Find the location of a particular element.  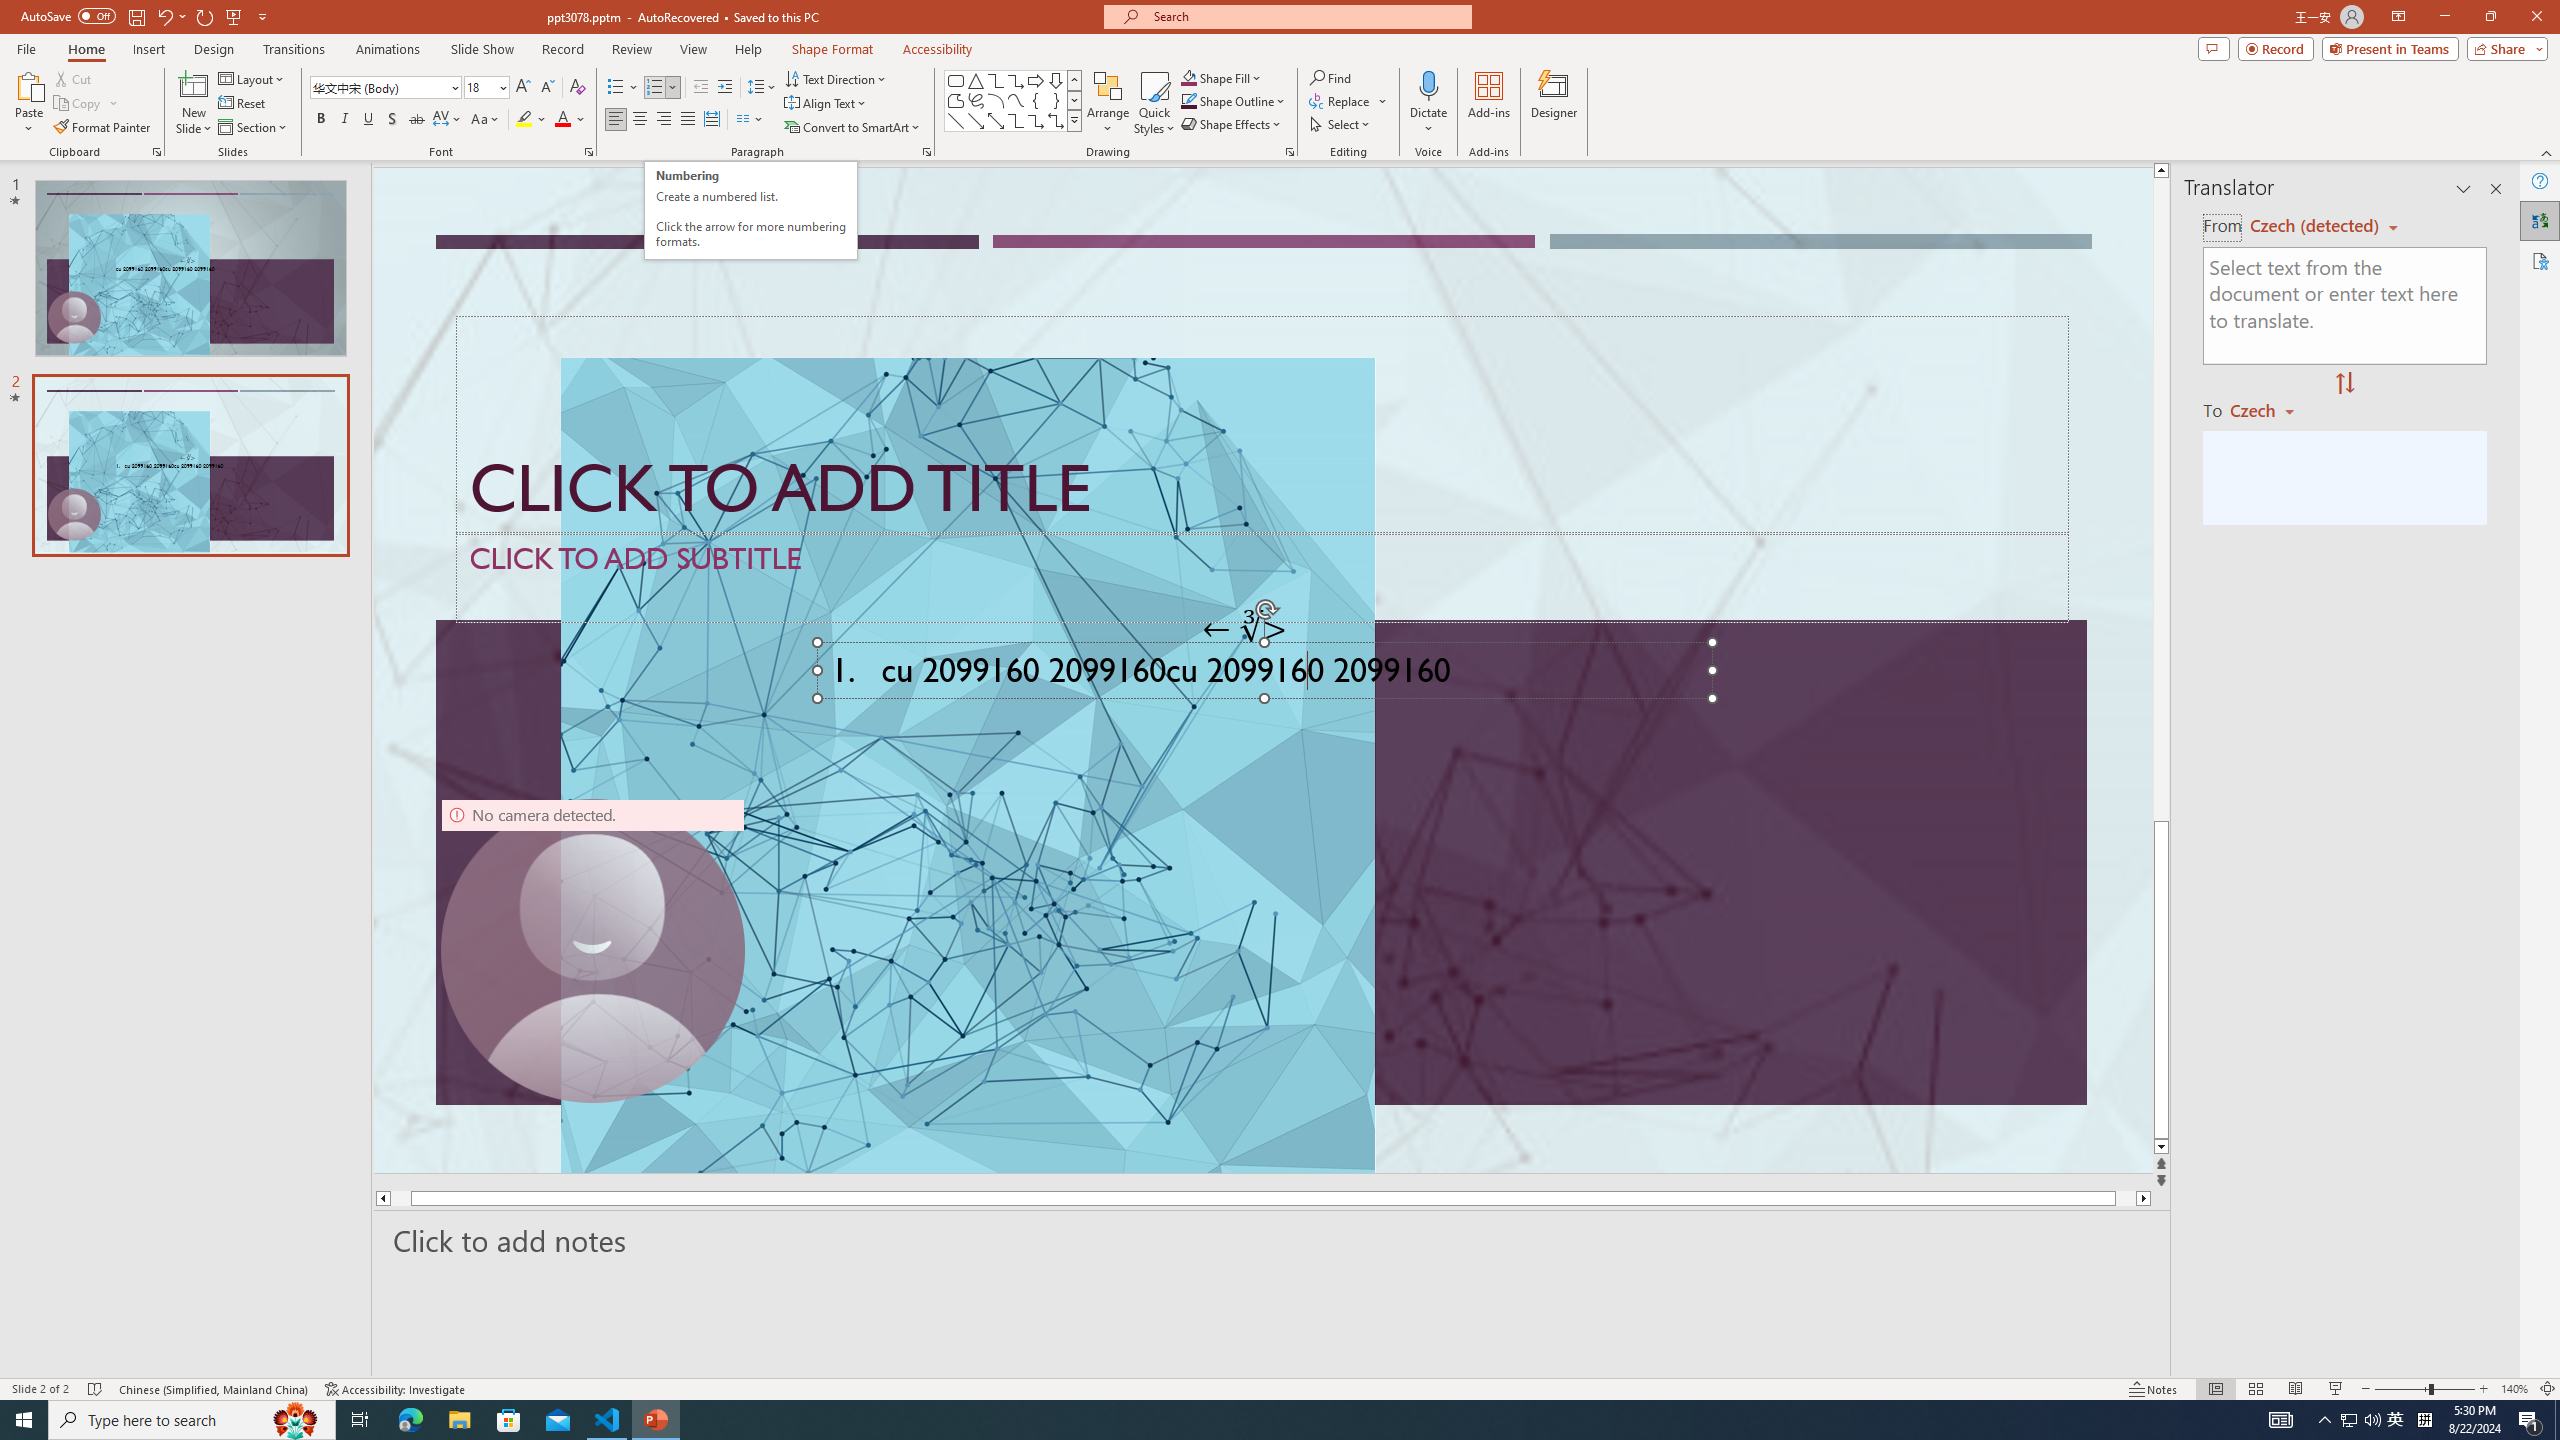

Row up is located at coordinates (1074, 80).